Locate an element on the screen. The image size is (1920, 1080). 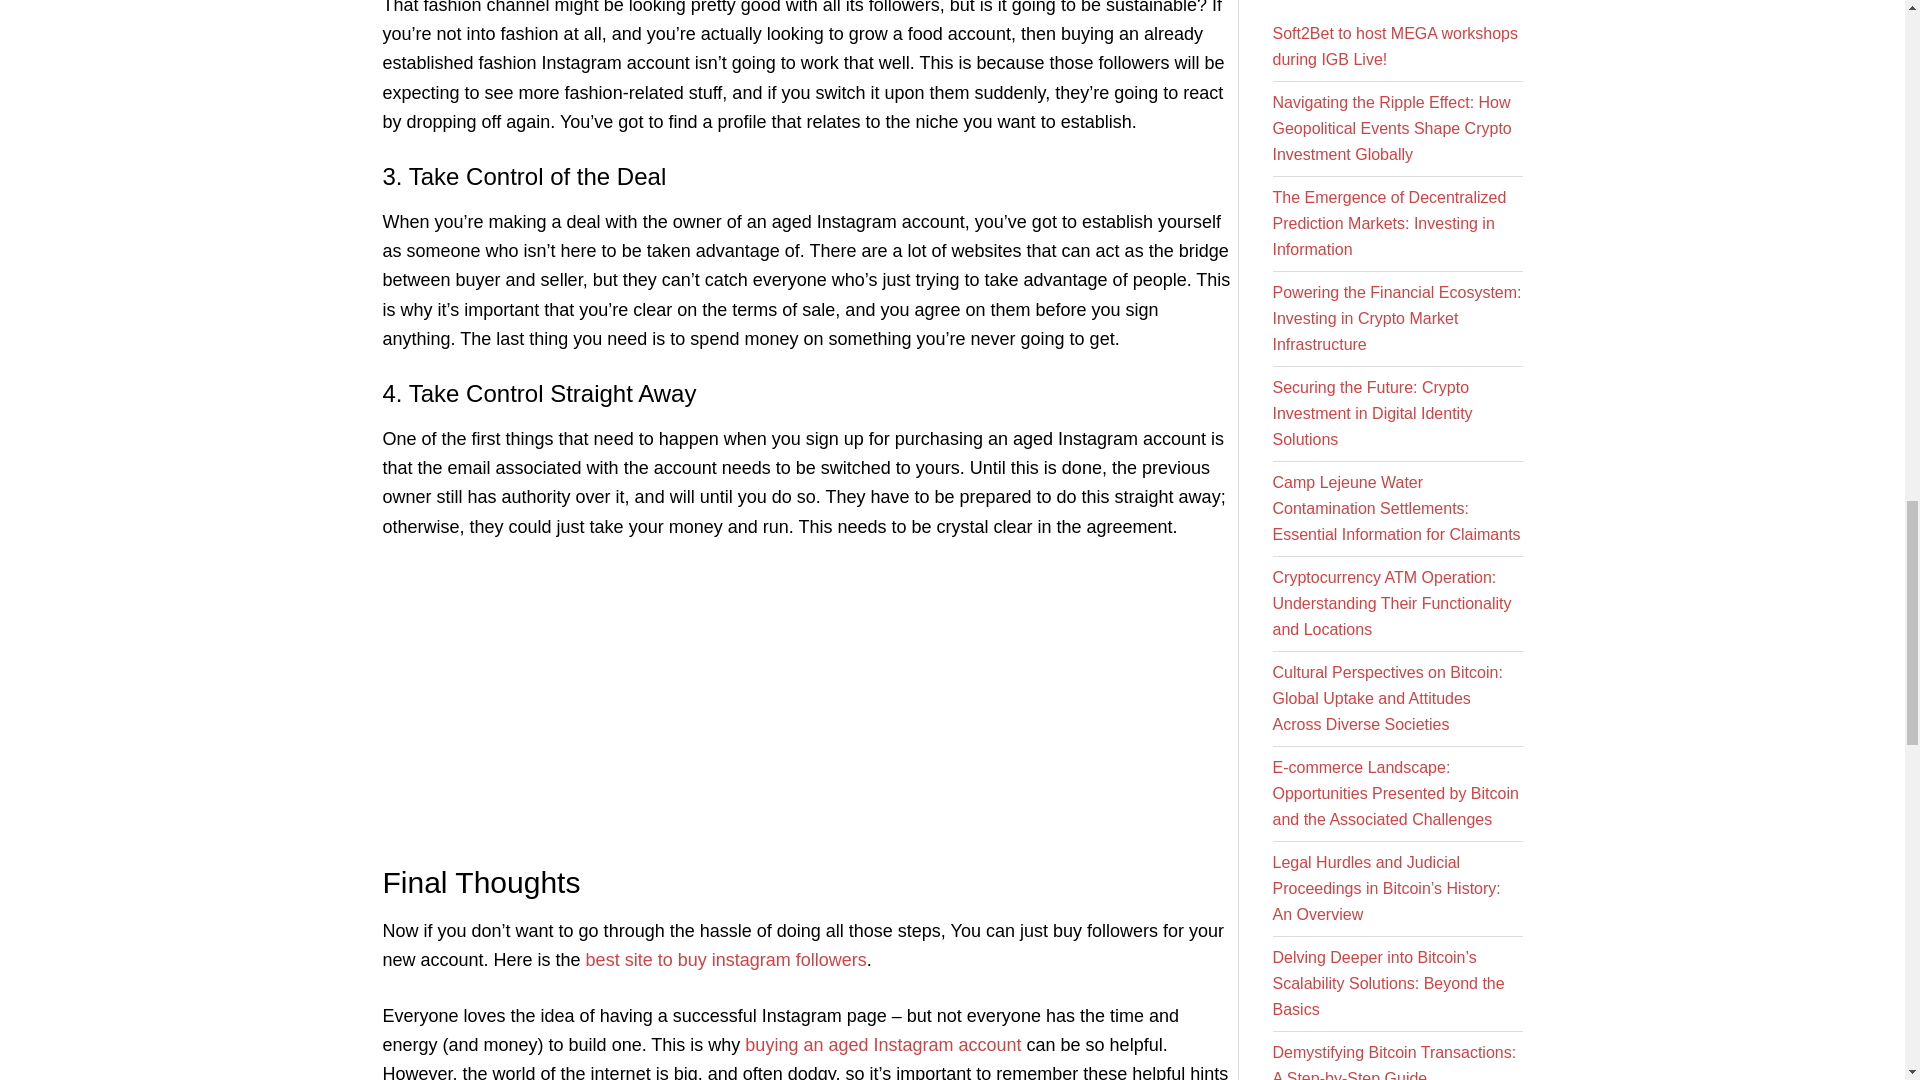
best site to buy instagram followers is located at coordinates (726, 960).